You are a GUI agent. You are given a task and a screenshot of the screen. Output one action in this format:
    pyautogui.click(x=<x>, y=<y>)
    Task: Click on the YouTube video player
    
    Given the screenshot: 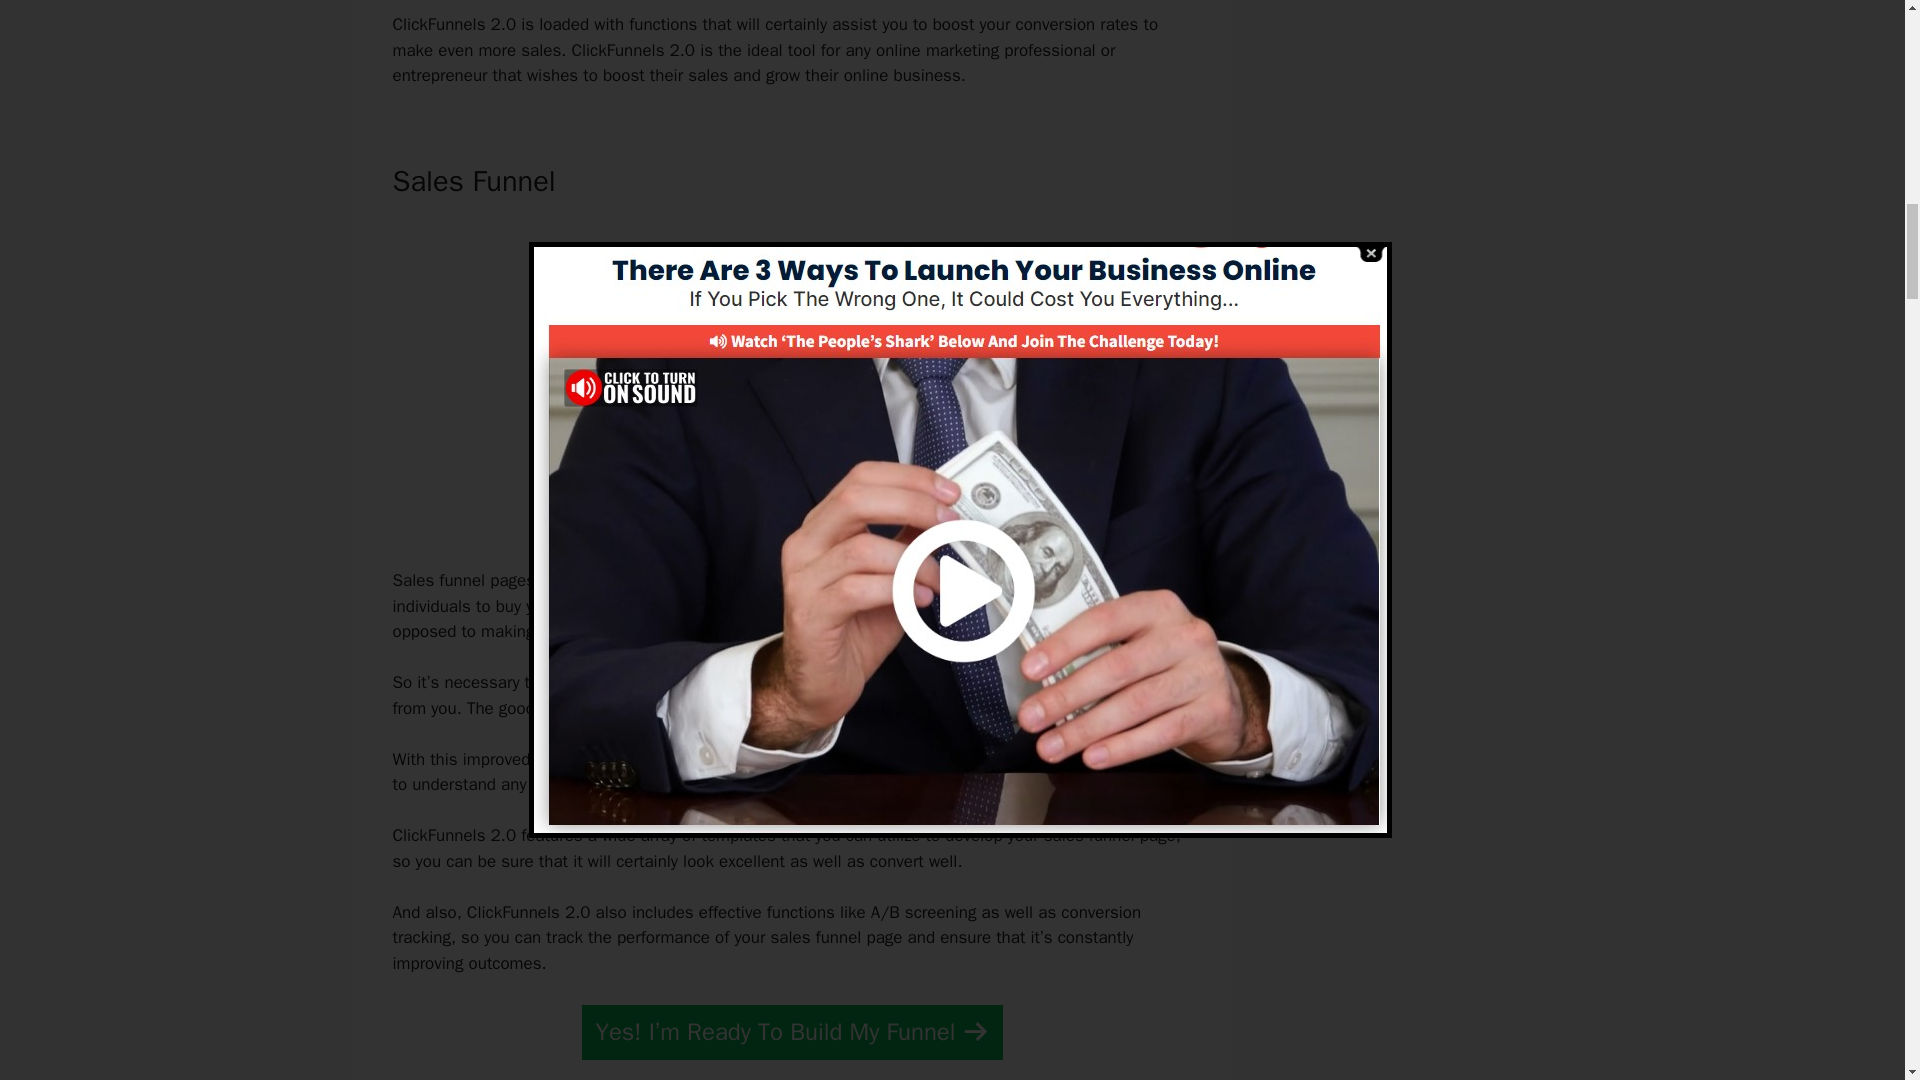 What is the action you would take?
    pyautogui.click(x=786, y=377)
    